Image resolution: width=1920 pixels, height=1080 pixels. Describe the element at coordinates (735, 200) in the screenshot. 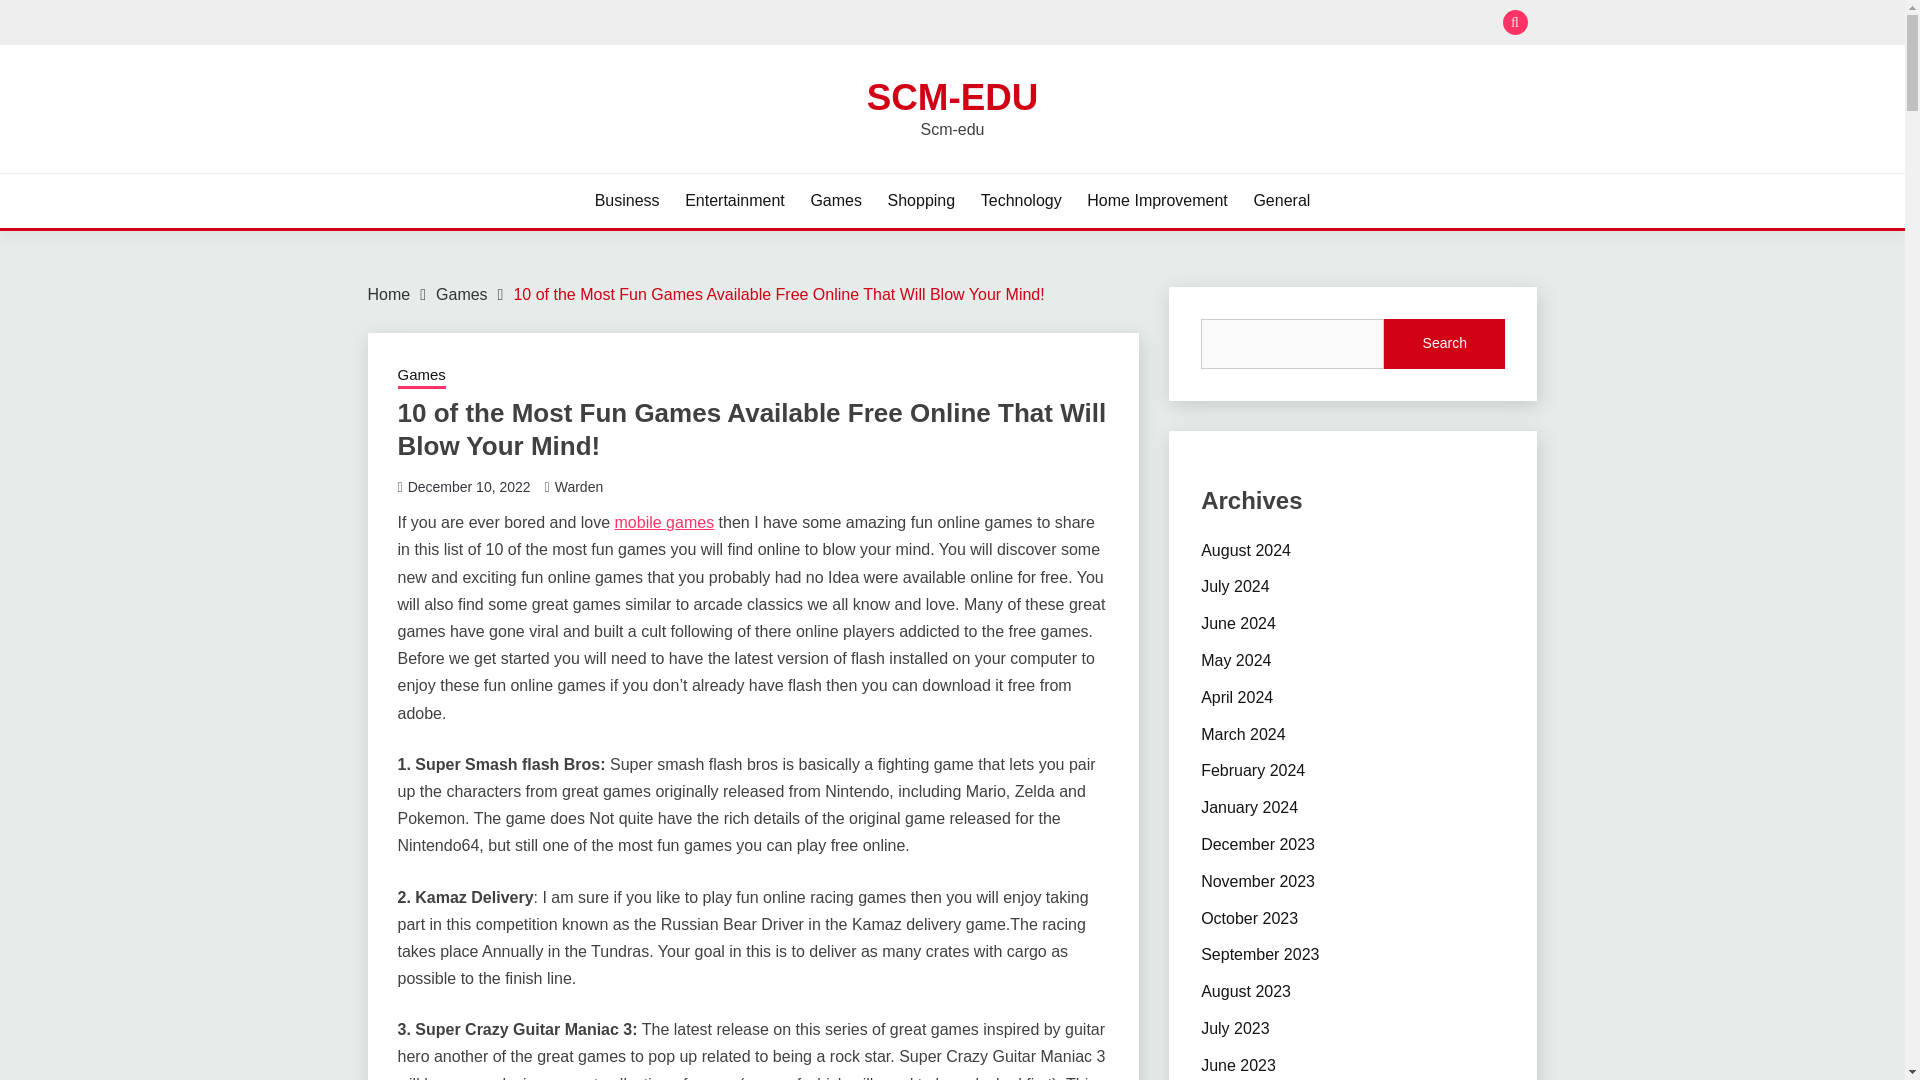

I see `Entertainment` at that location.